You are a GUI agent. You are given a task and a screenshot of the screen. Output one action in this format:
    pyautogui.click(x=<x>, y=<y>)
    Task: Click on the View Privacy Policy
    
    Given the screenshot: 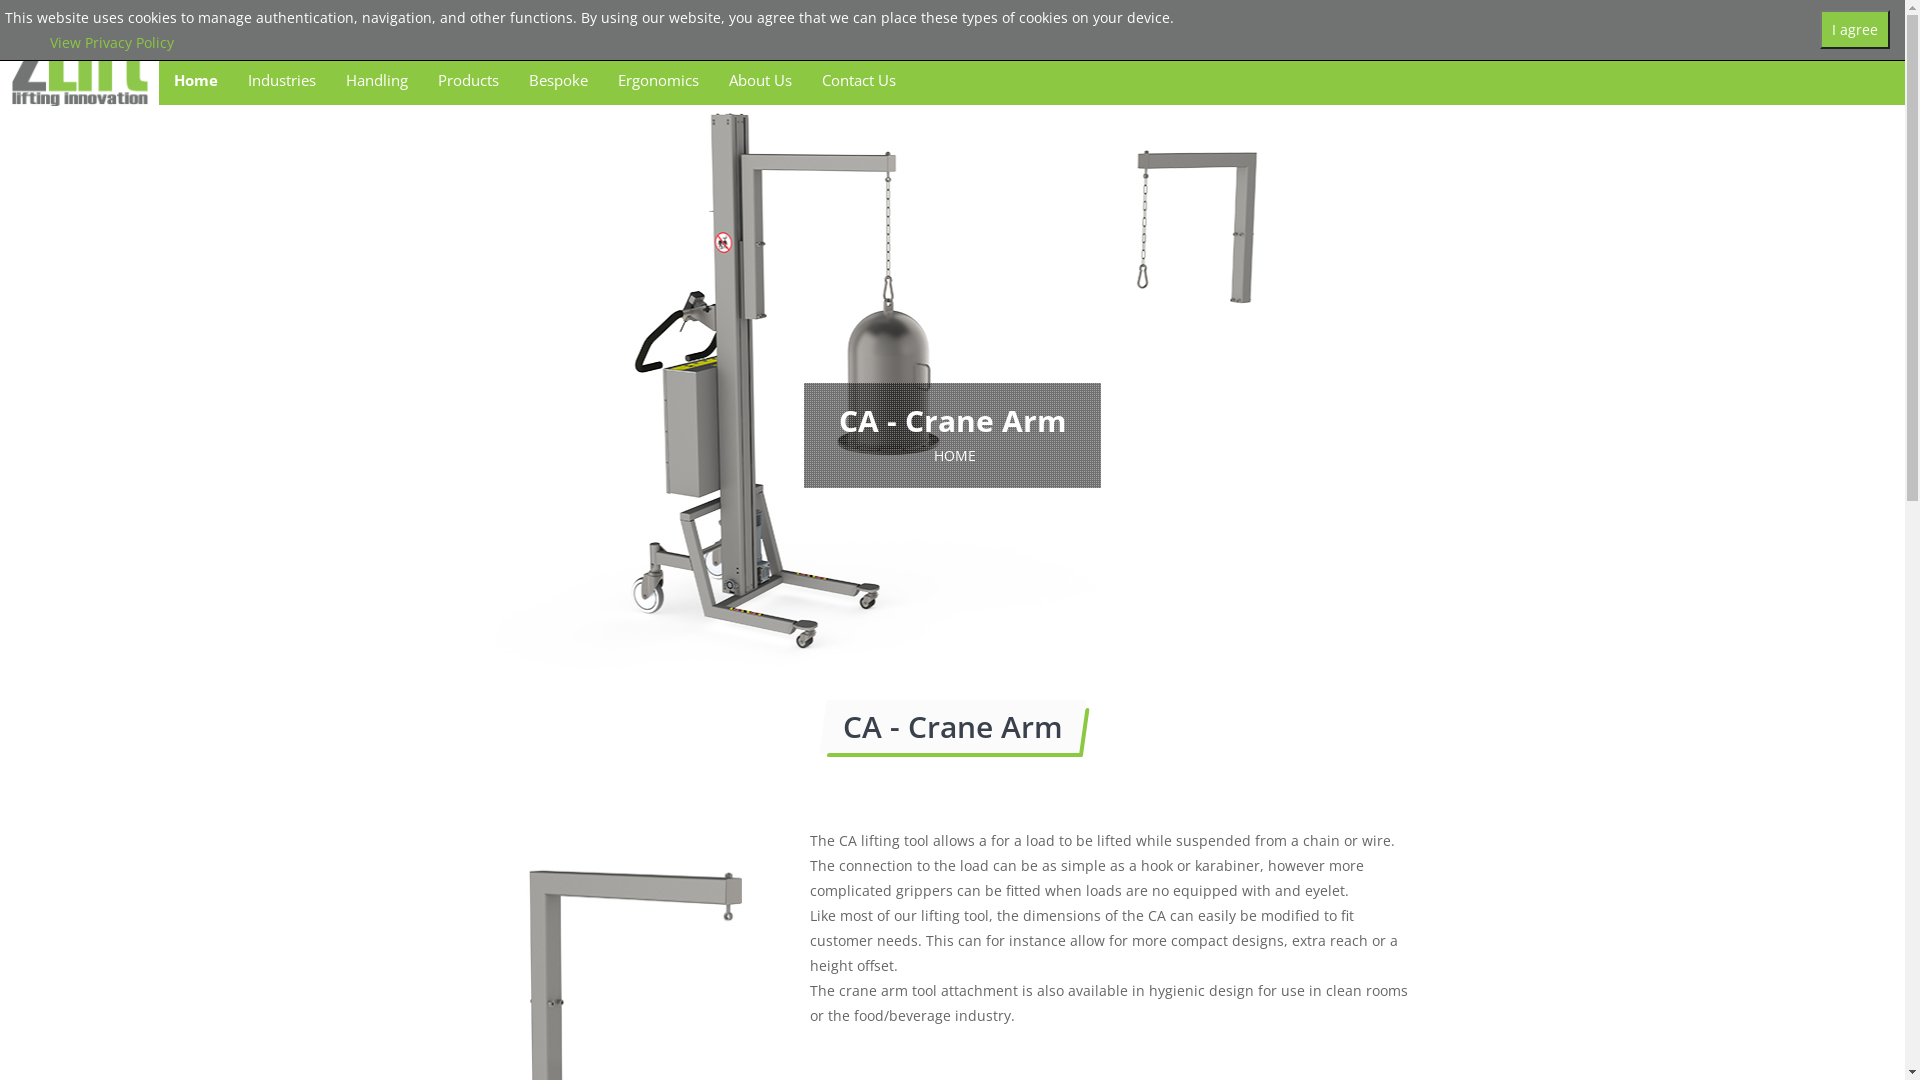 What is the action you would take?
    pyautogui.click(x=112, y=42)
    